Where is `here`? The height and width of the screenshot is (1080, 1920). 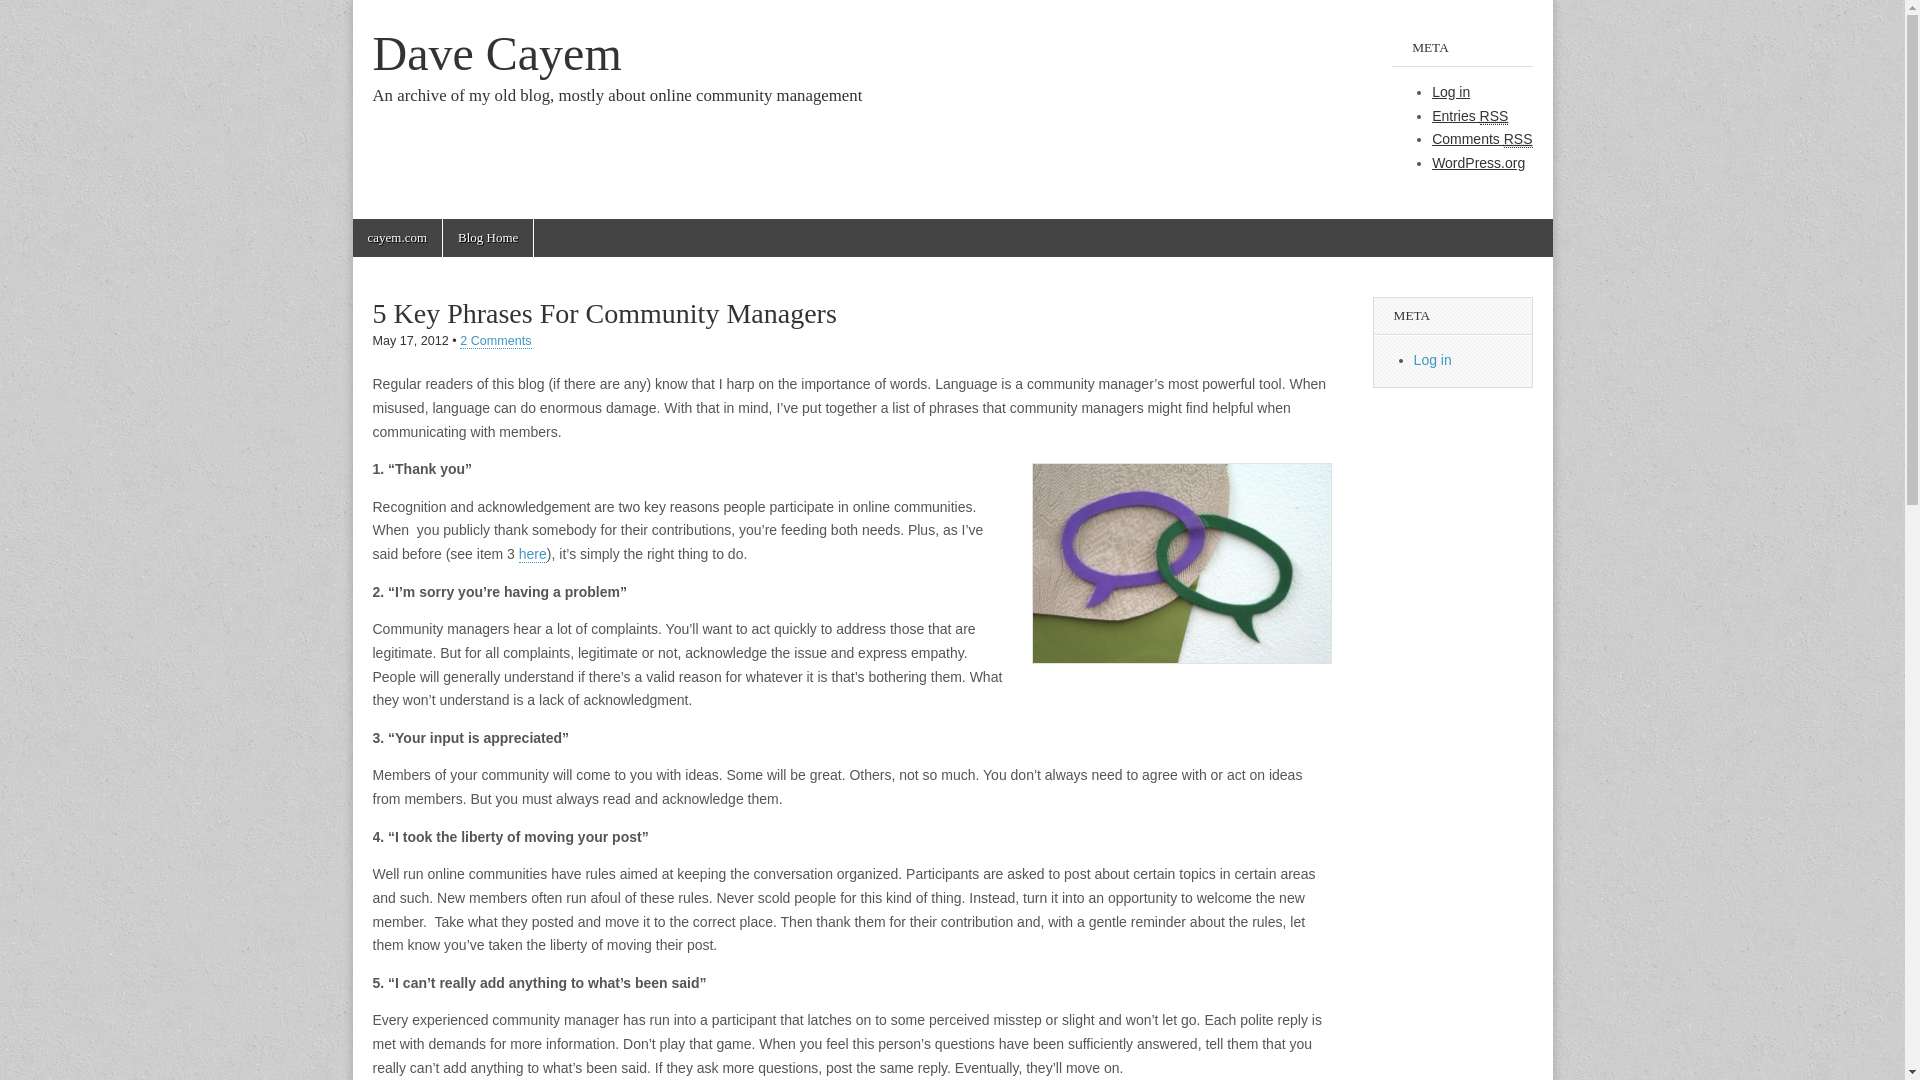 here is located at coordinates (532, 554).